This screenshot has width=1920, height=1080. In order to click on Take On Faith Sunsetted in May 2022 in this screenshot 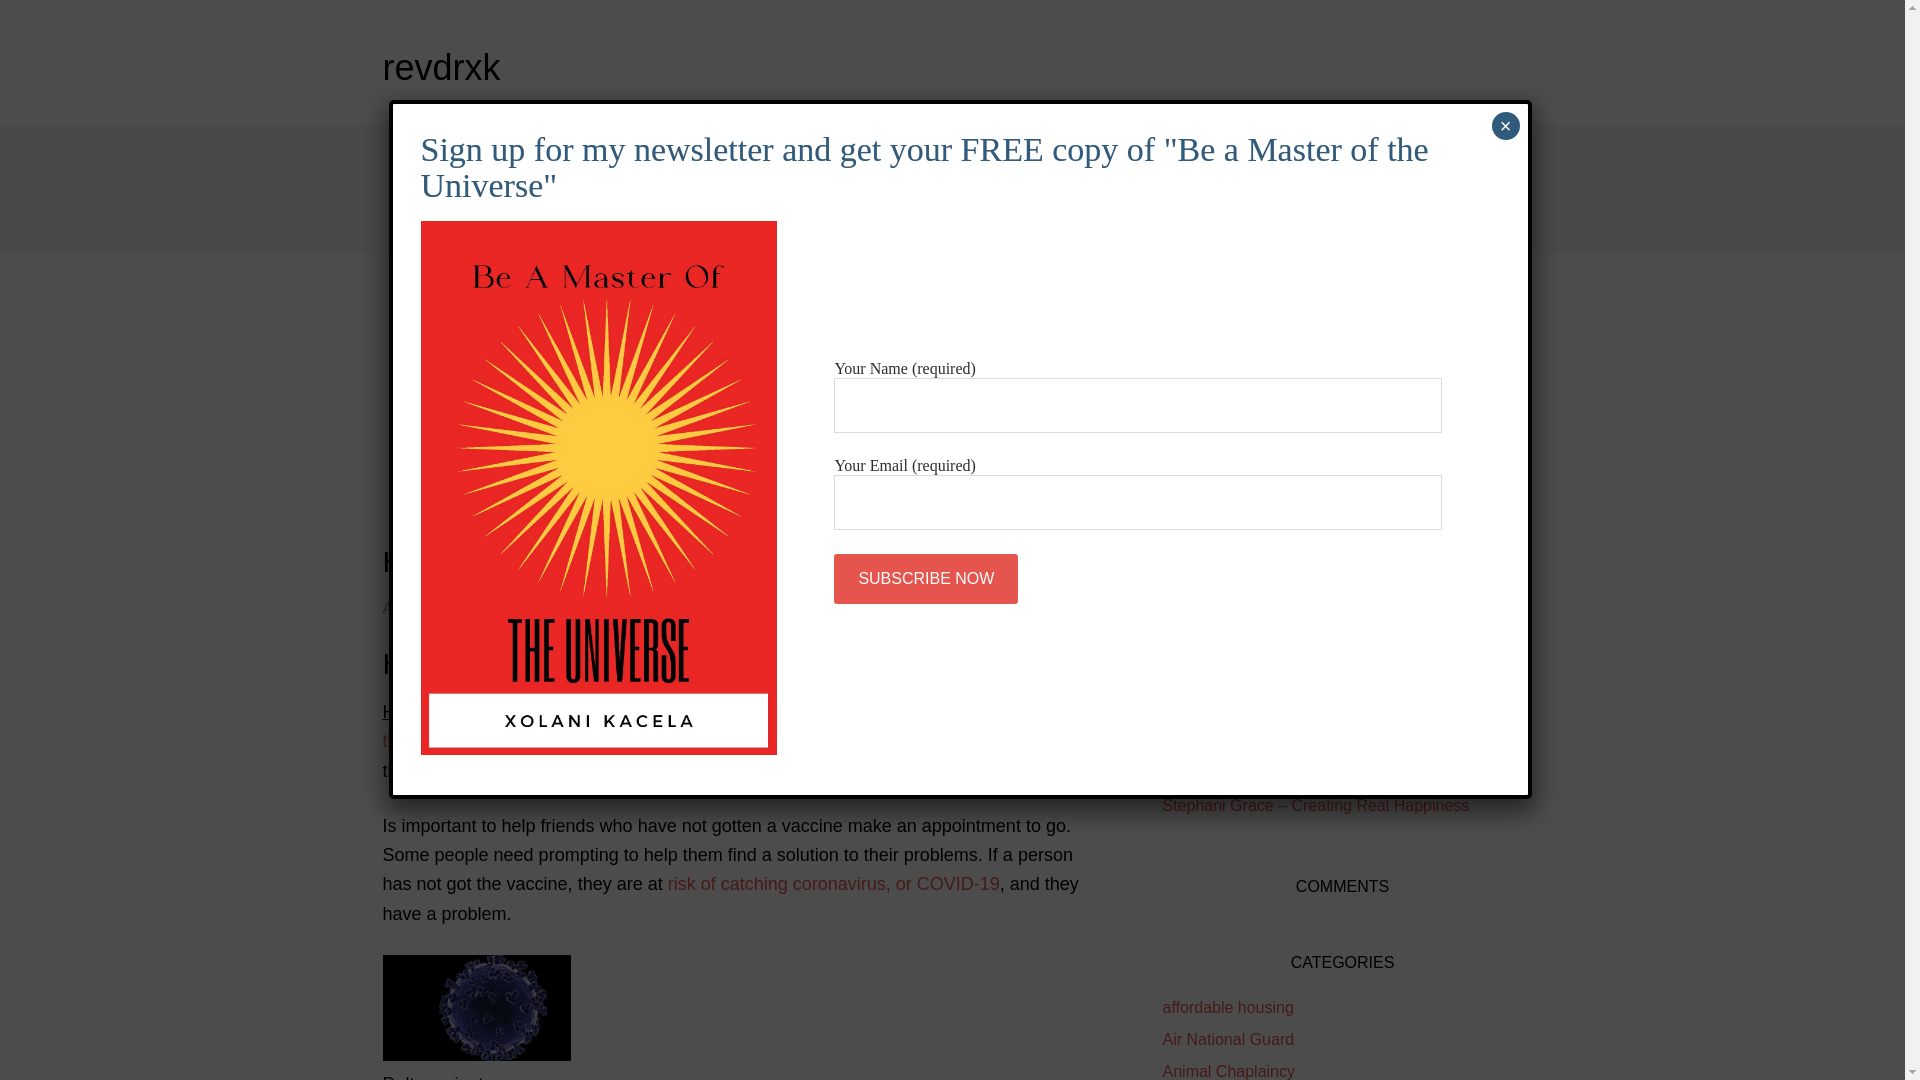, I will do `click(1296, 772)`.